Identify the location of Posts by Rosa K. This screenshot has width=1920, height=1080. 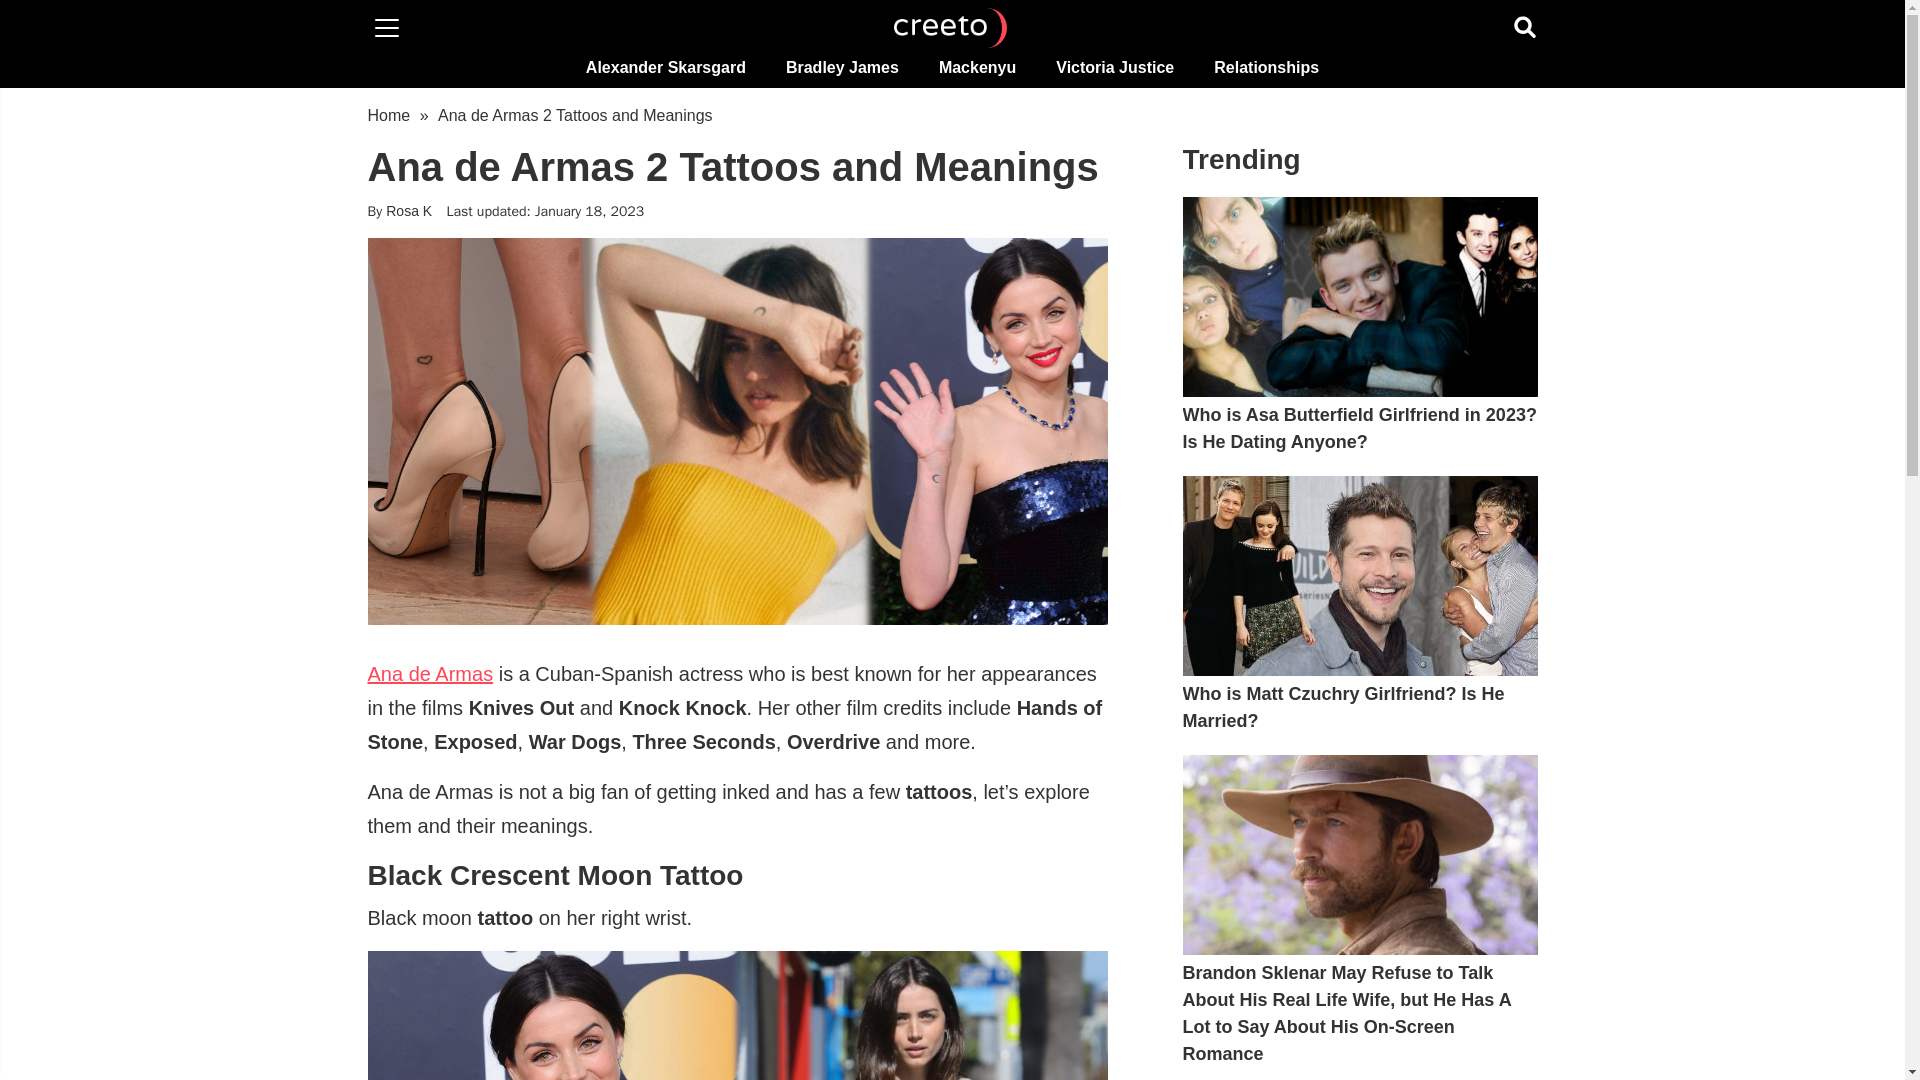
(408, 211).